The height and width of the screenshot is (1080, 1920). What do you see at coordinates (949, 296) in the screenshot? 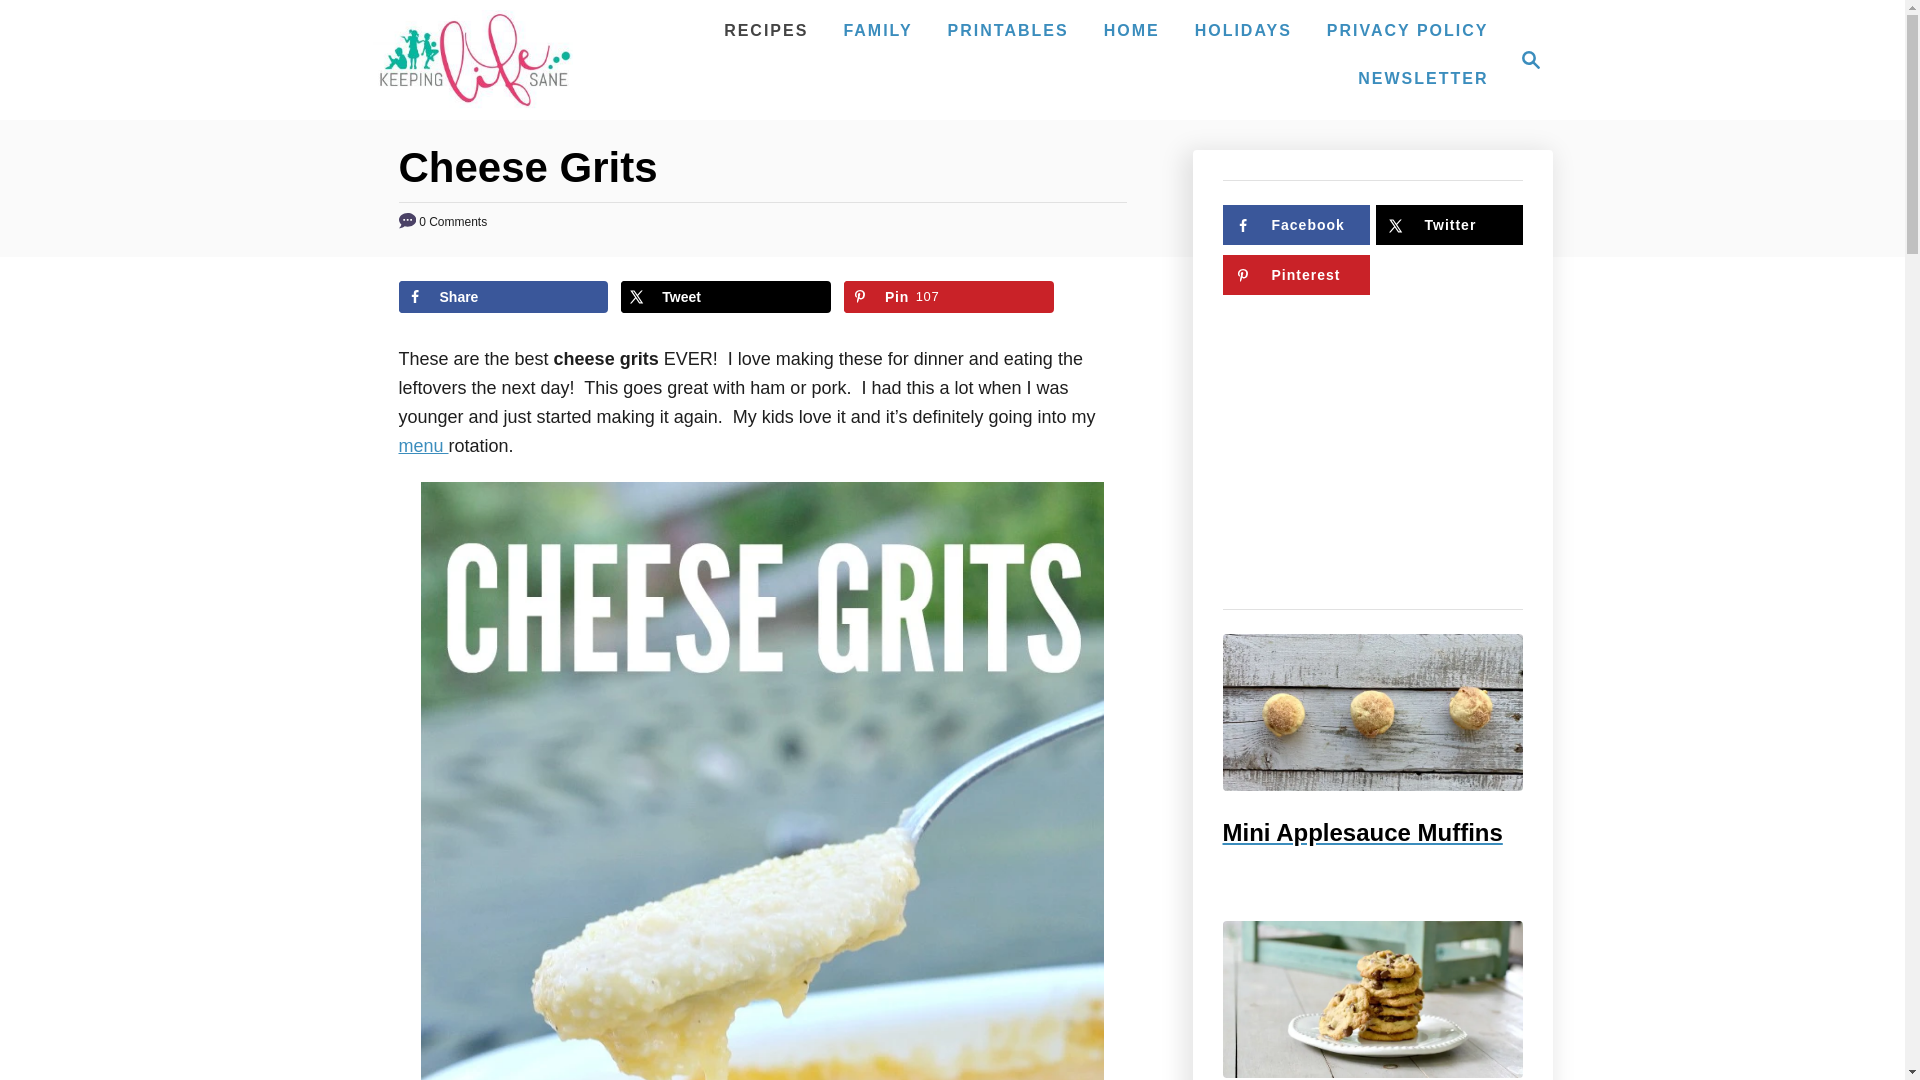
I see `FAMILY` at bounding box center [949, 296].